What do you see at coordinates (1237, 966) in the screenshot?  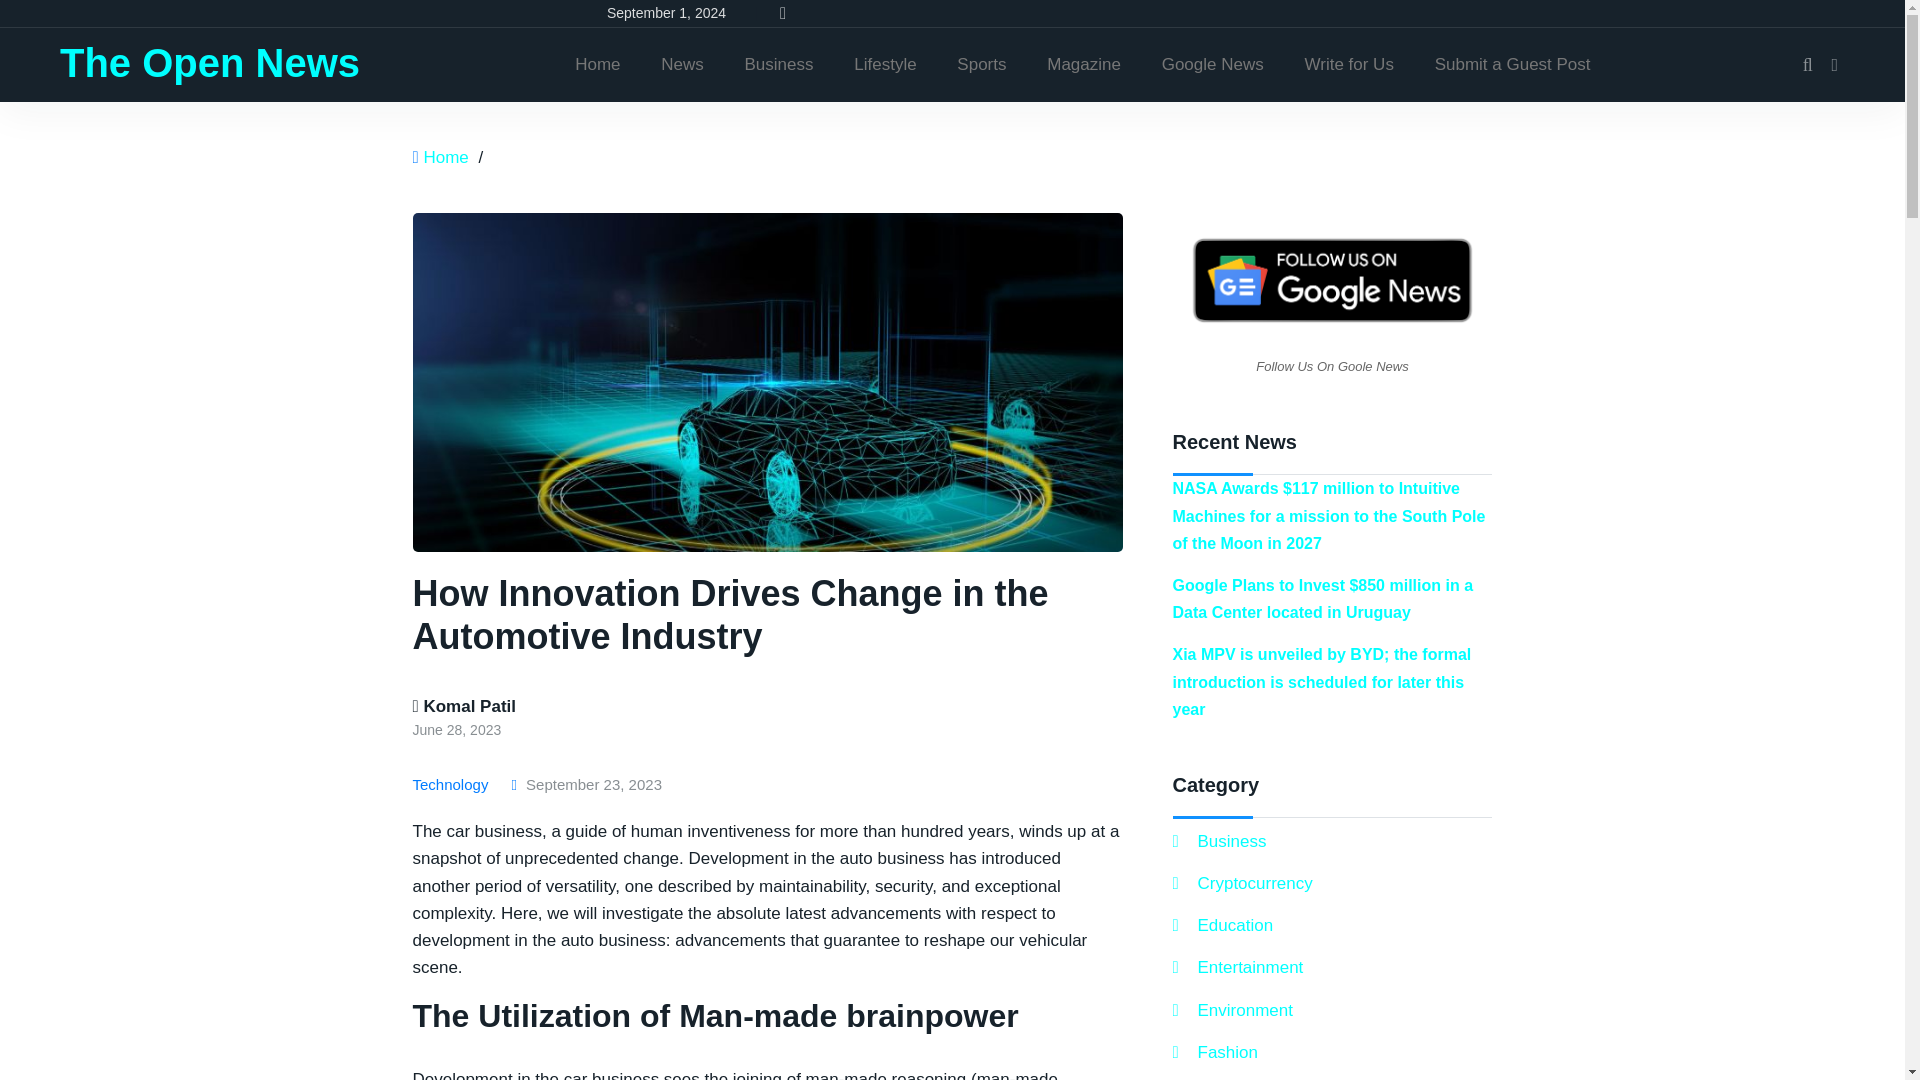 I see `Entertainment` at bounding box center [1237, 966].